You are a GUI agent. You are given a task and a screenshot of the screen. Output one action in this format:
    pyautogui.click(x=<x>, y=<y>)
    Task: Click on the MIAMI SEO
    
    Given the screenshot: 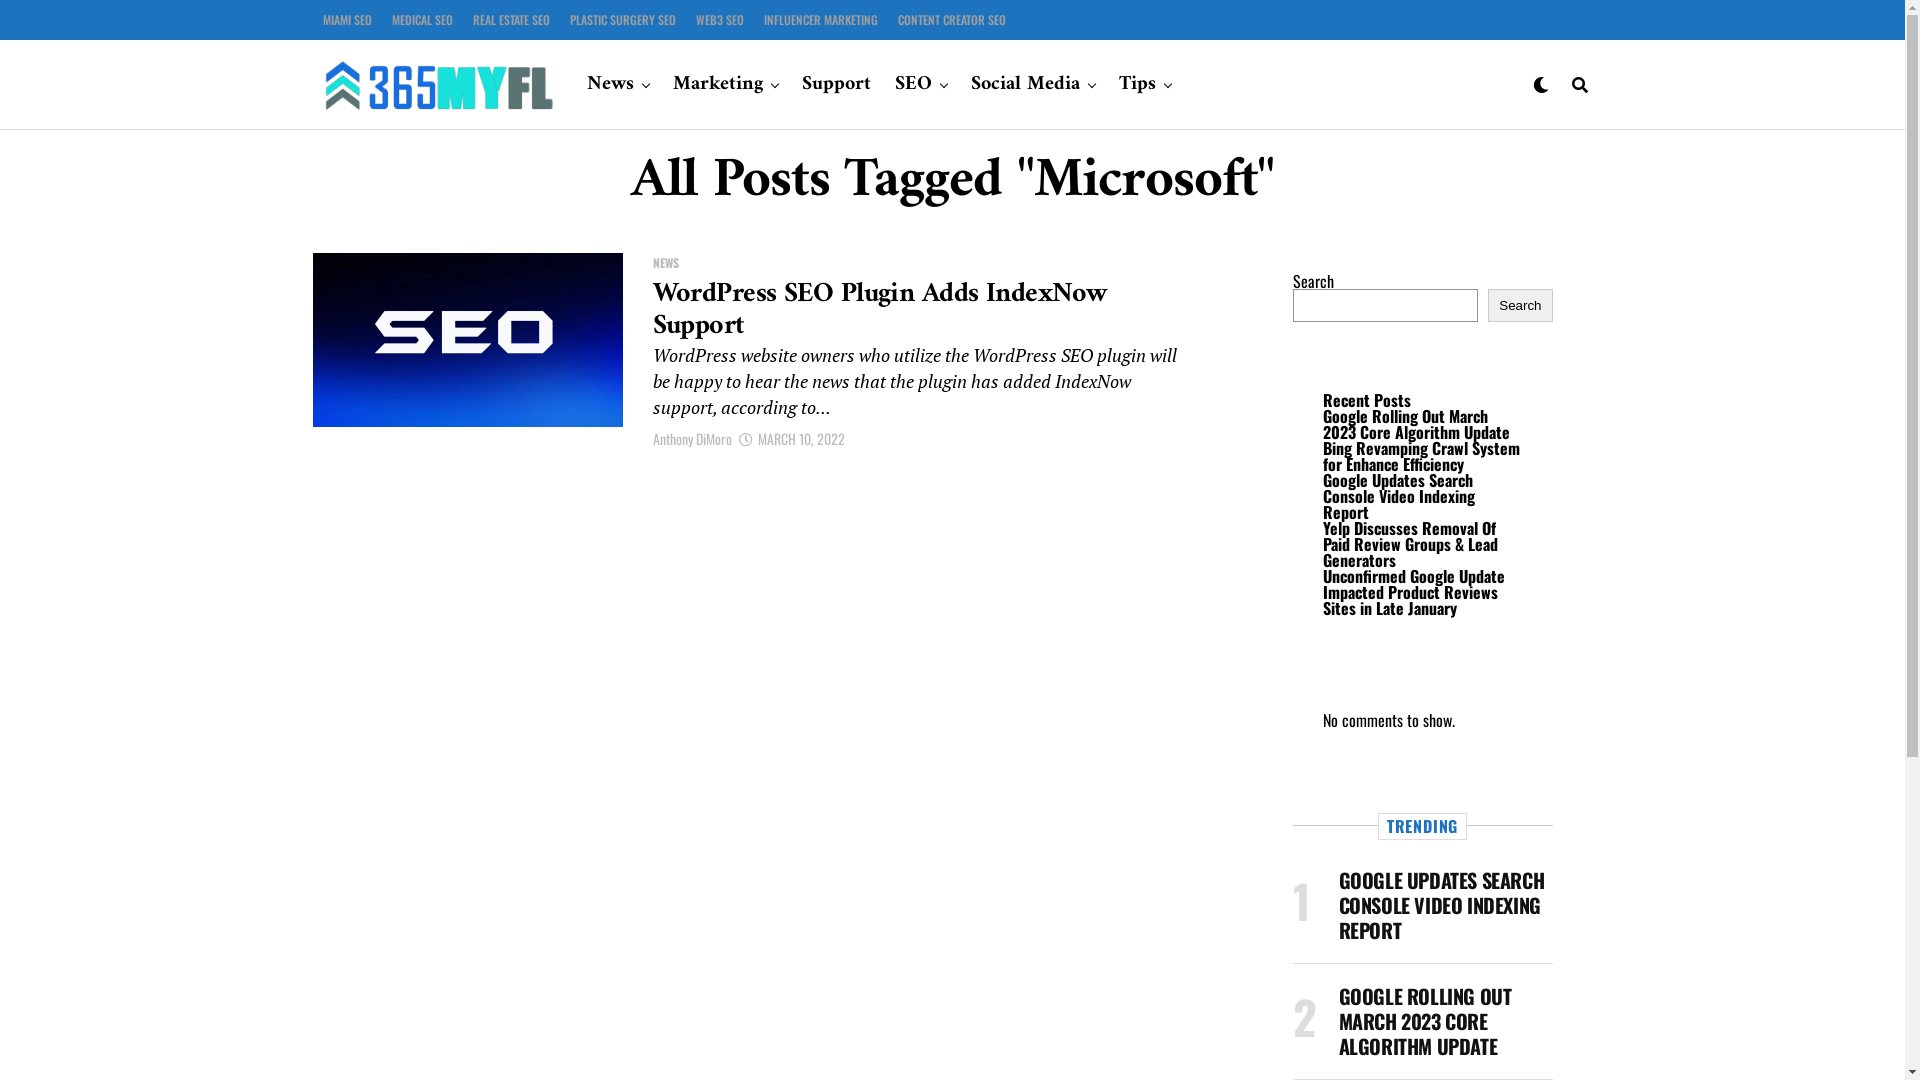 What is the action you would take?
    pyautogui.click(x=346, y=20)
    